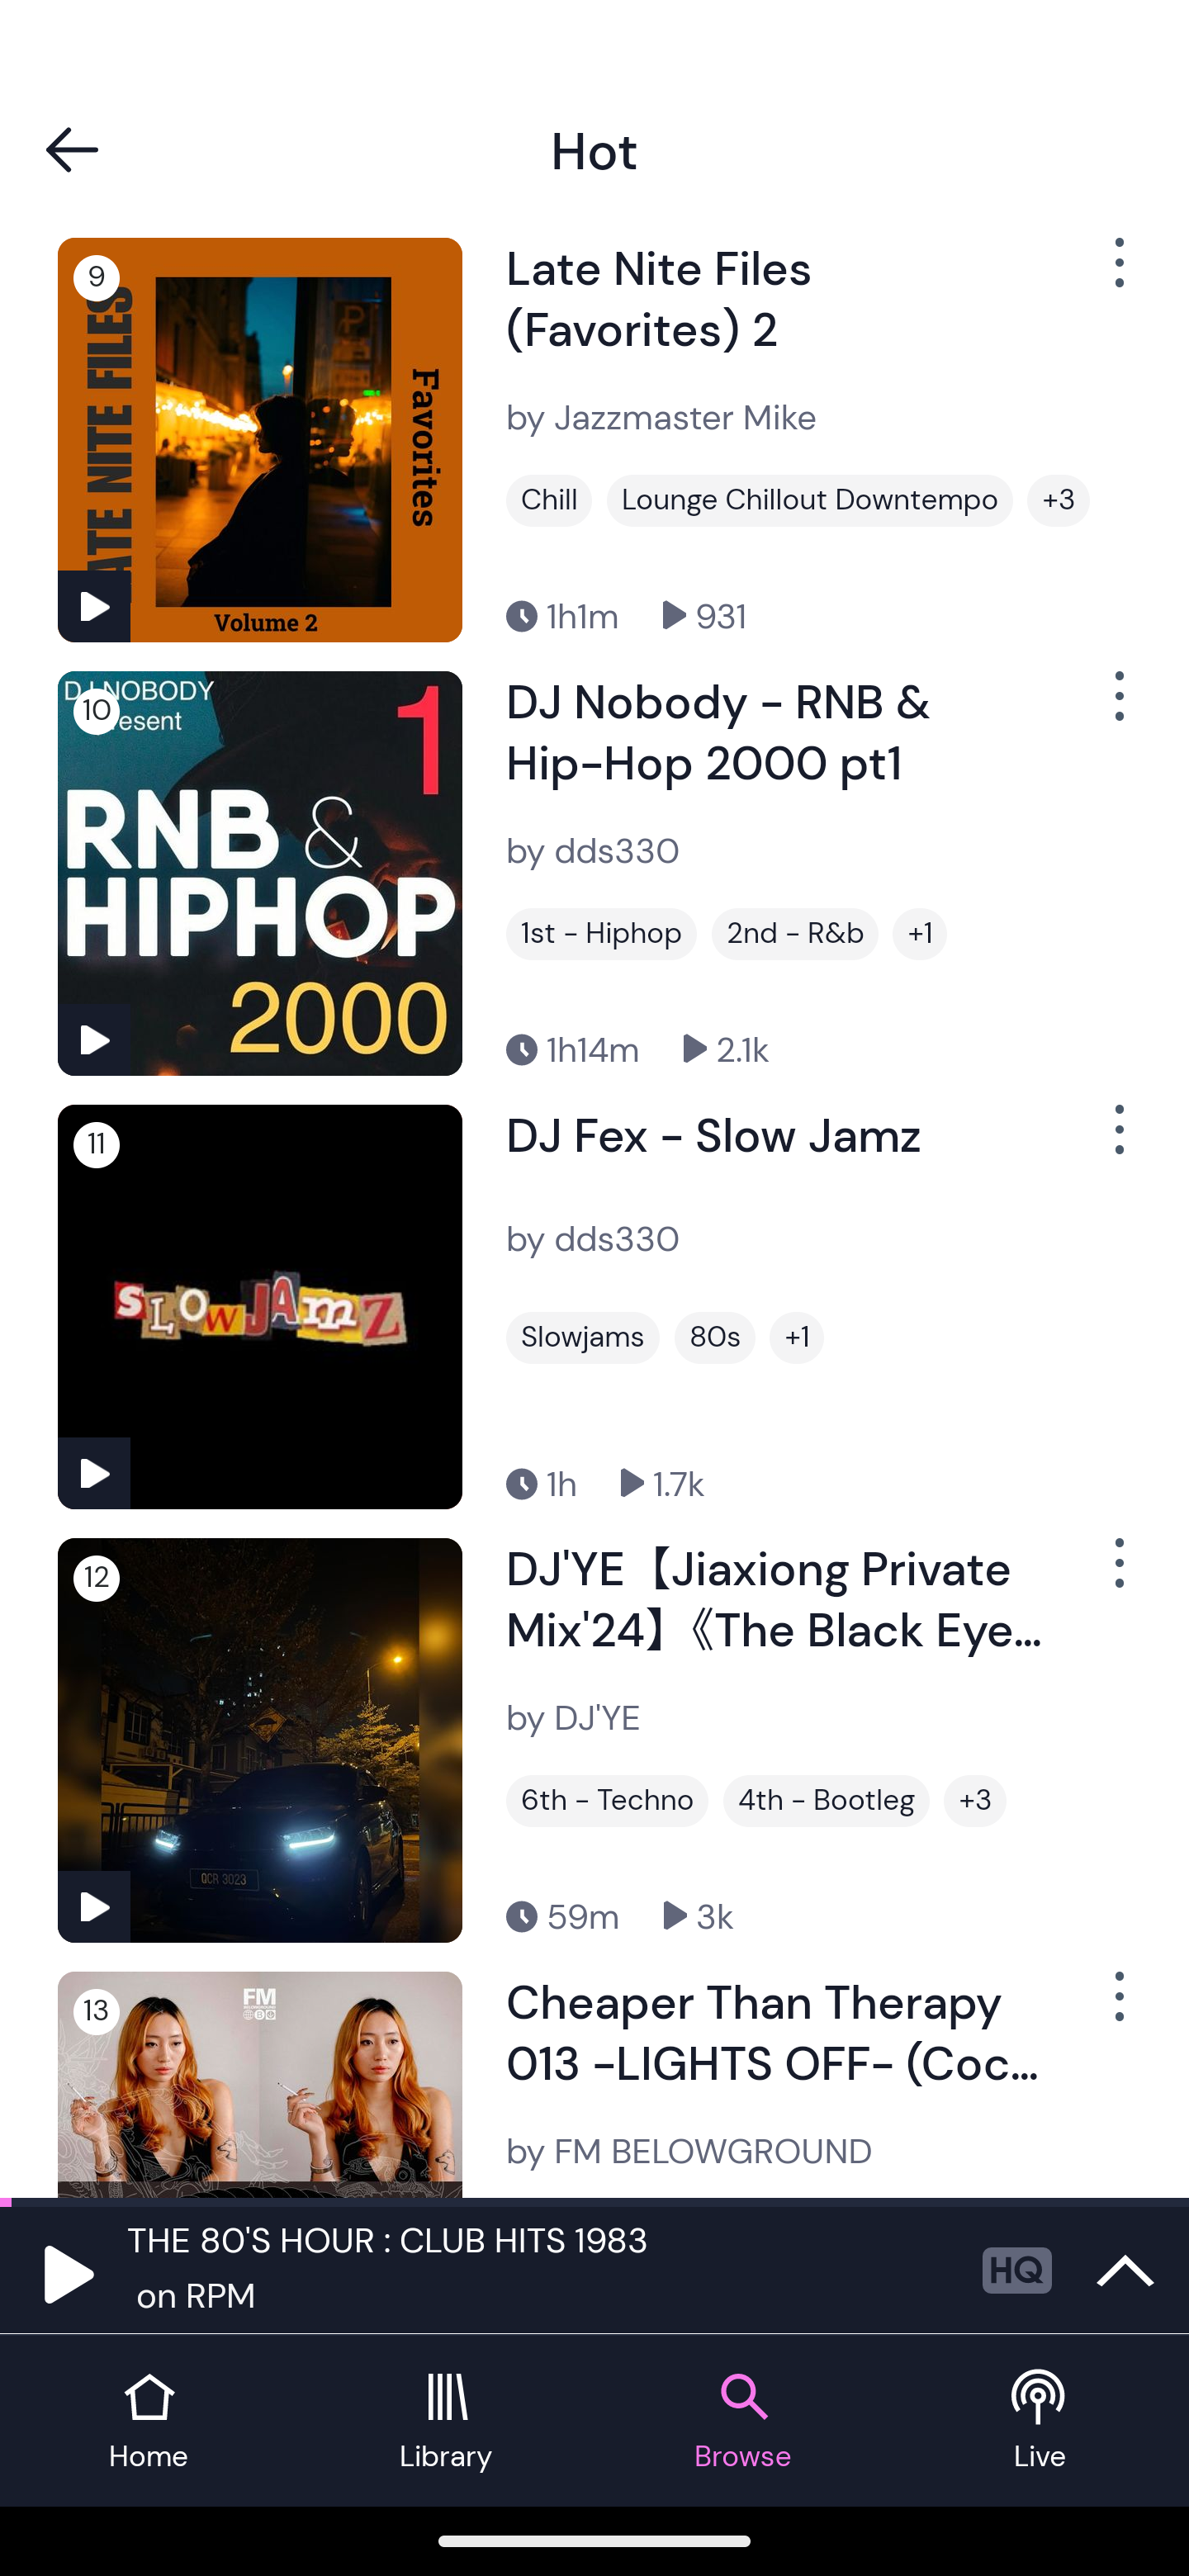  What do you see at coordinates (795, 935) in the screenshot?
I see `2nd - R&b` at bounding box center [795, 935].